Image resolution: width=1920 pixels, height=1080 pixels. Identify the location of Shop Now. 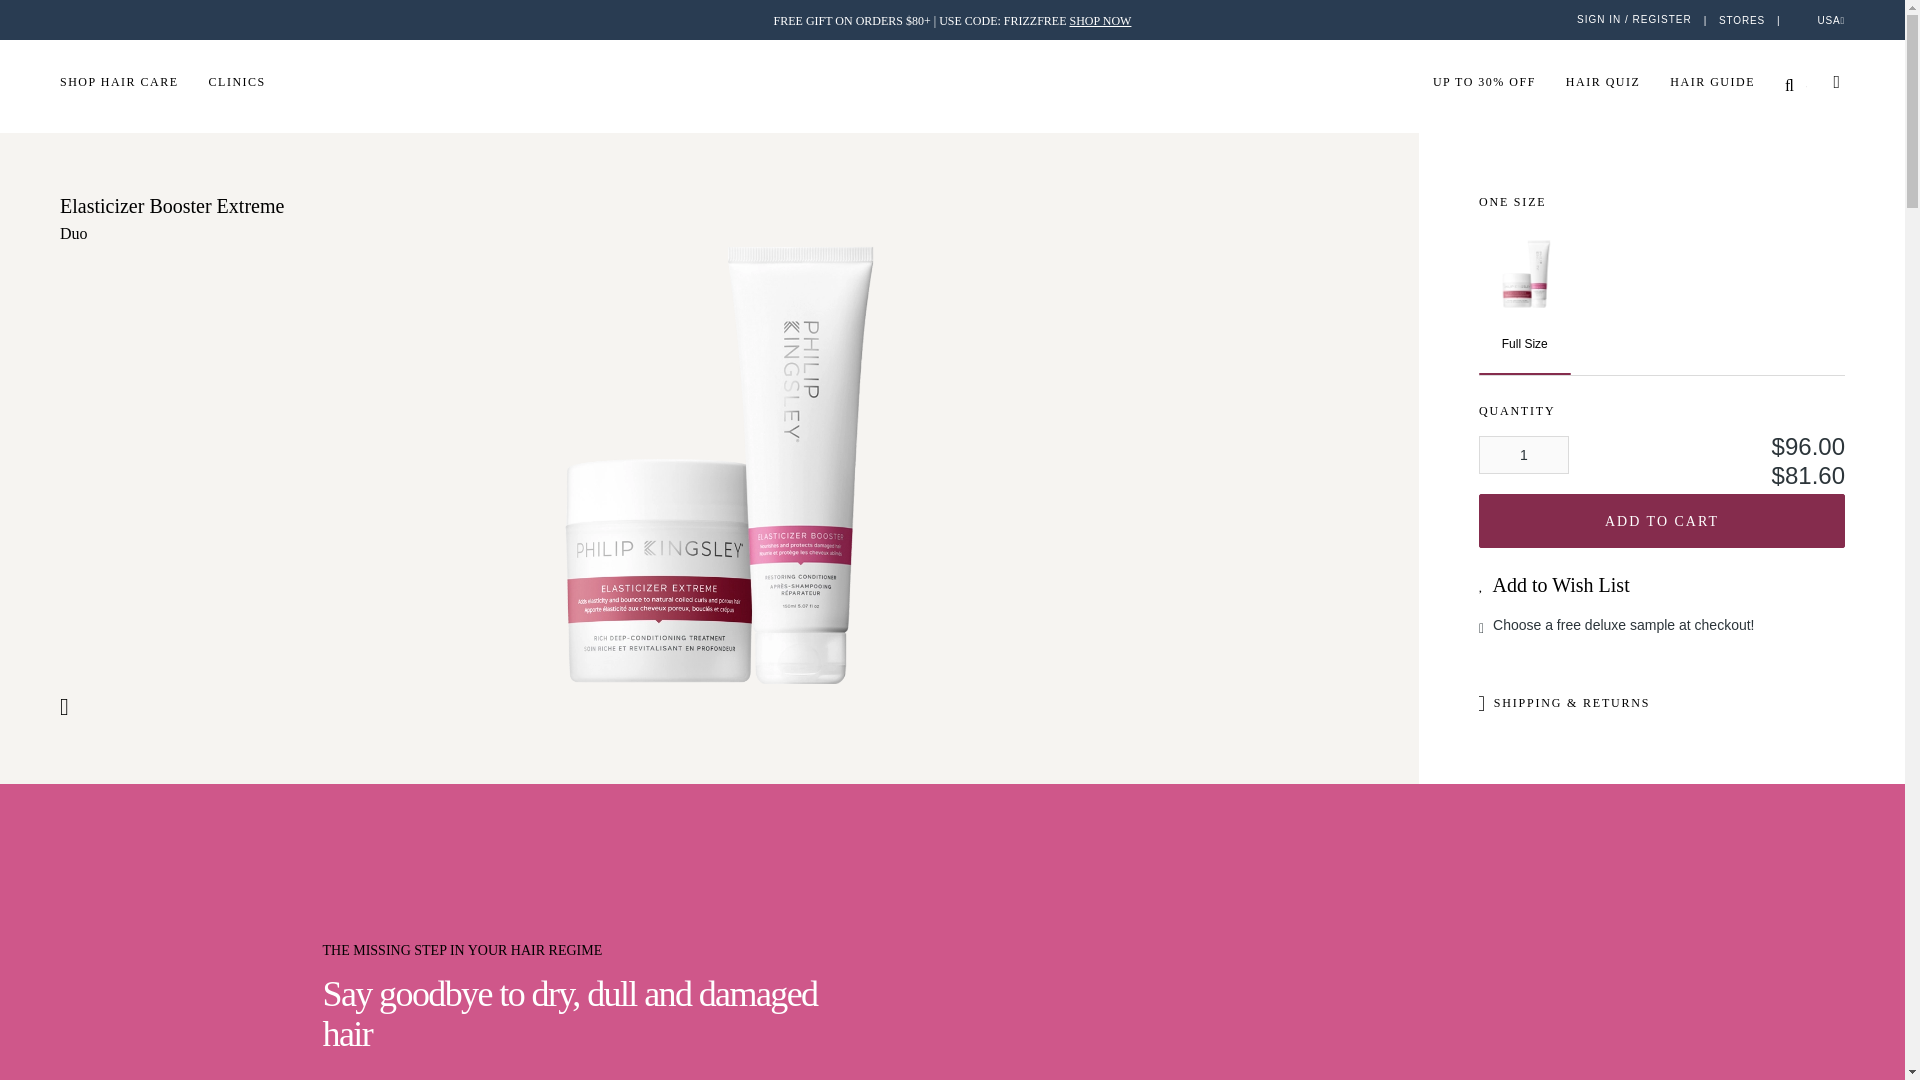
(952, 21).